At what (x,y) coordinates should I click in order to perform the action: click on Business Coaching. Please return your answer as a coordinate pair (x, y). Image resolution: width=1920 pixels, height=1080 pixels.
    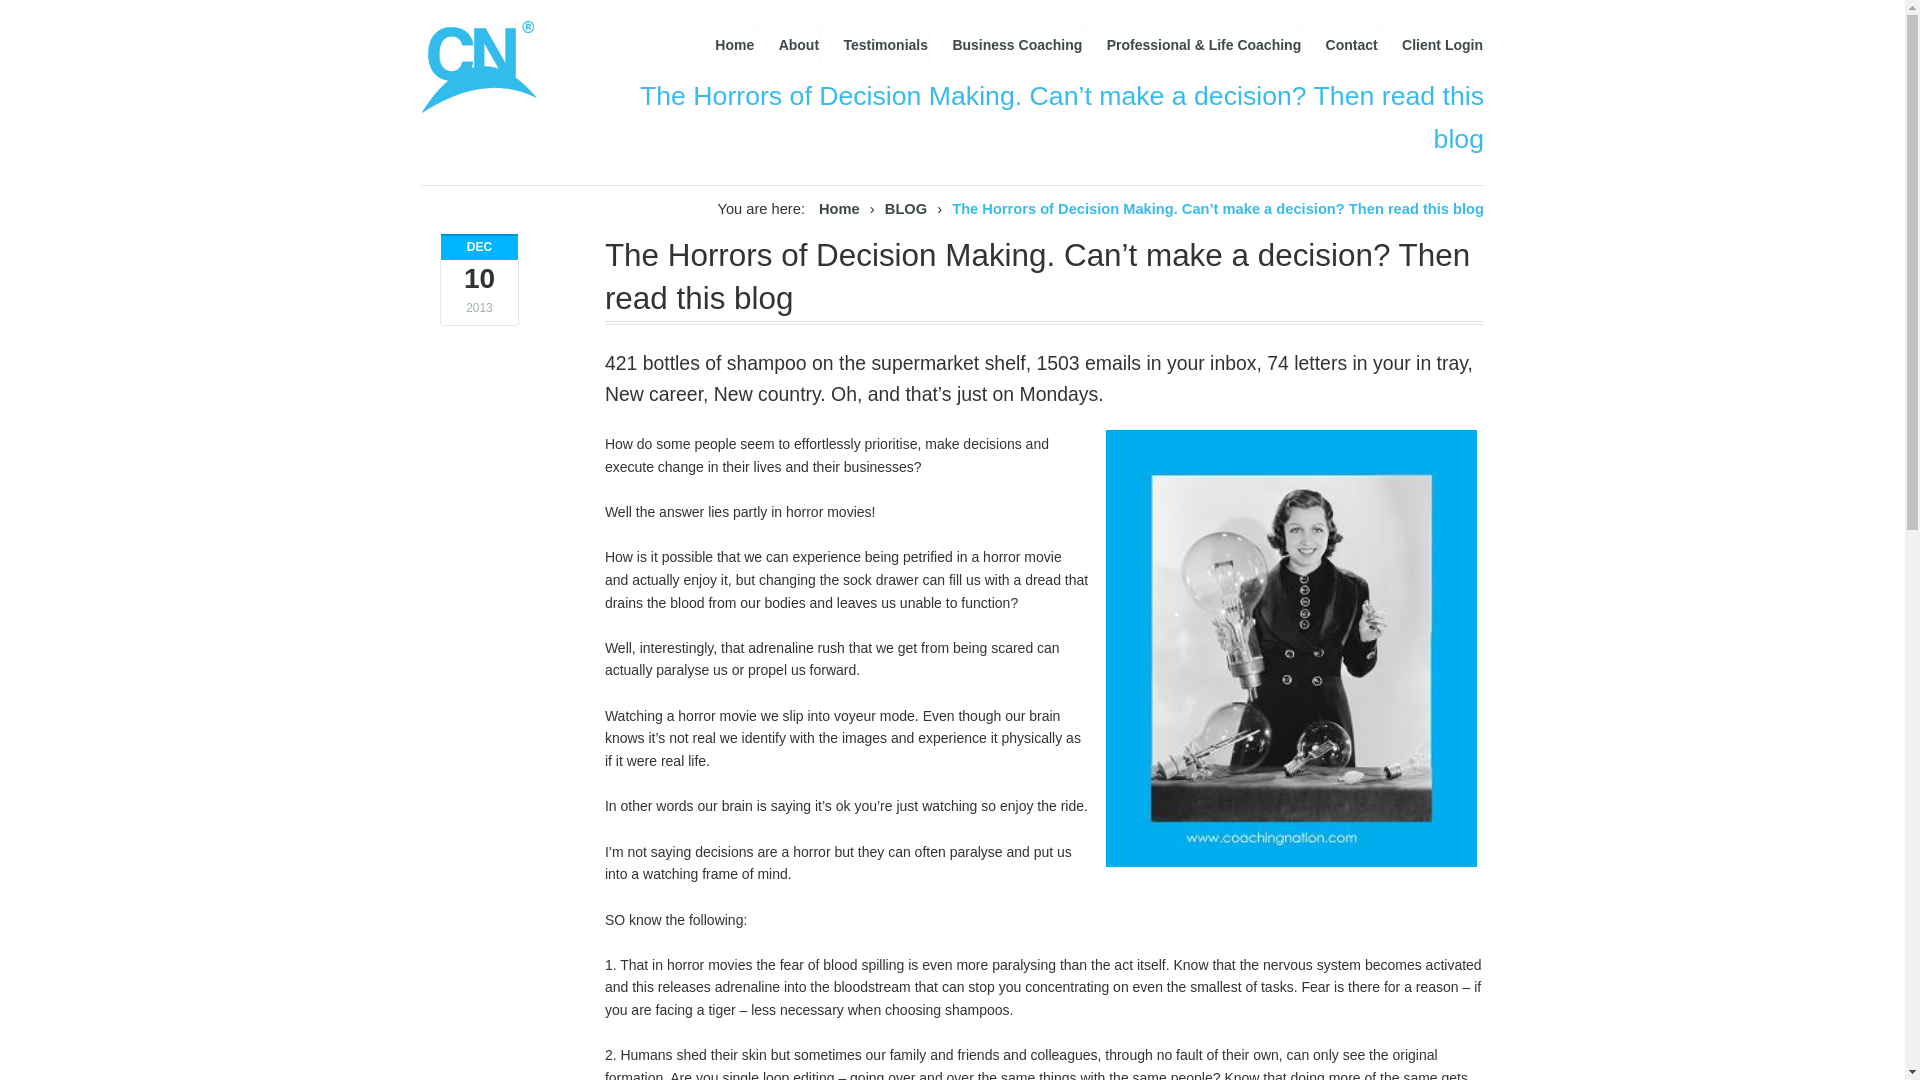
    Looking at the image, I should click on (1006, 44).